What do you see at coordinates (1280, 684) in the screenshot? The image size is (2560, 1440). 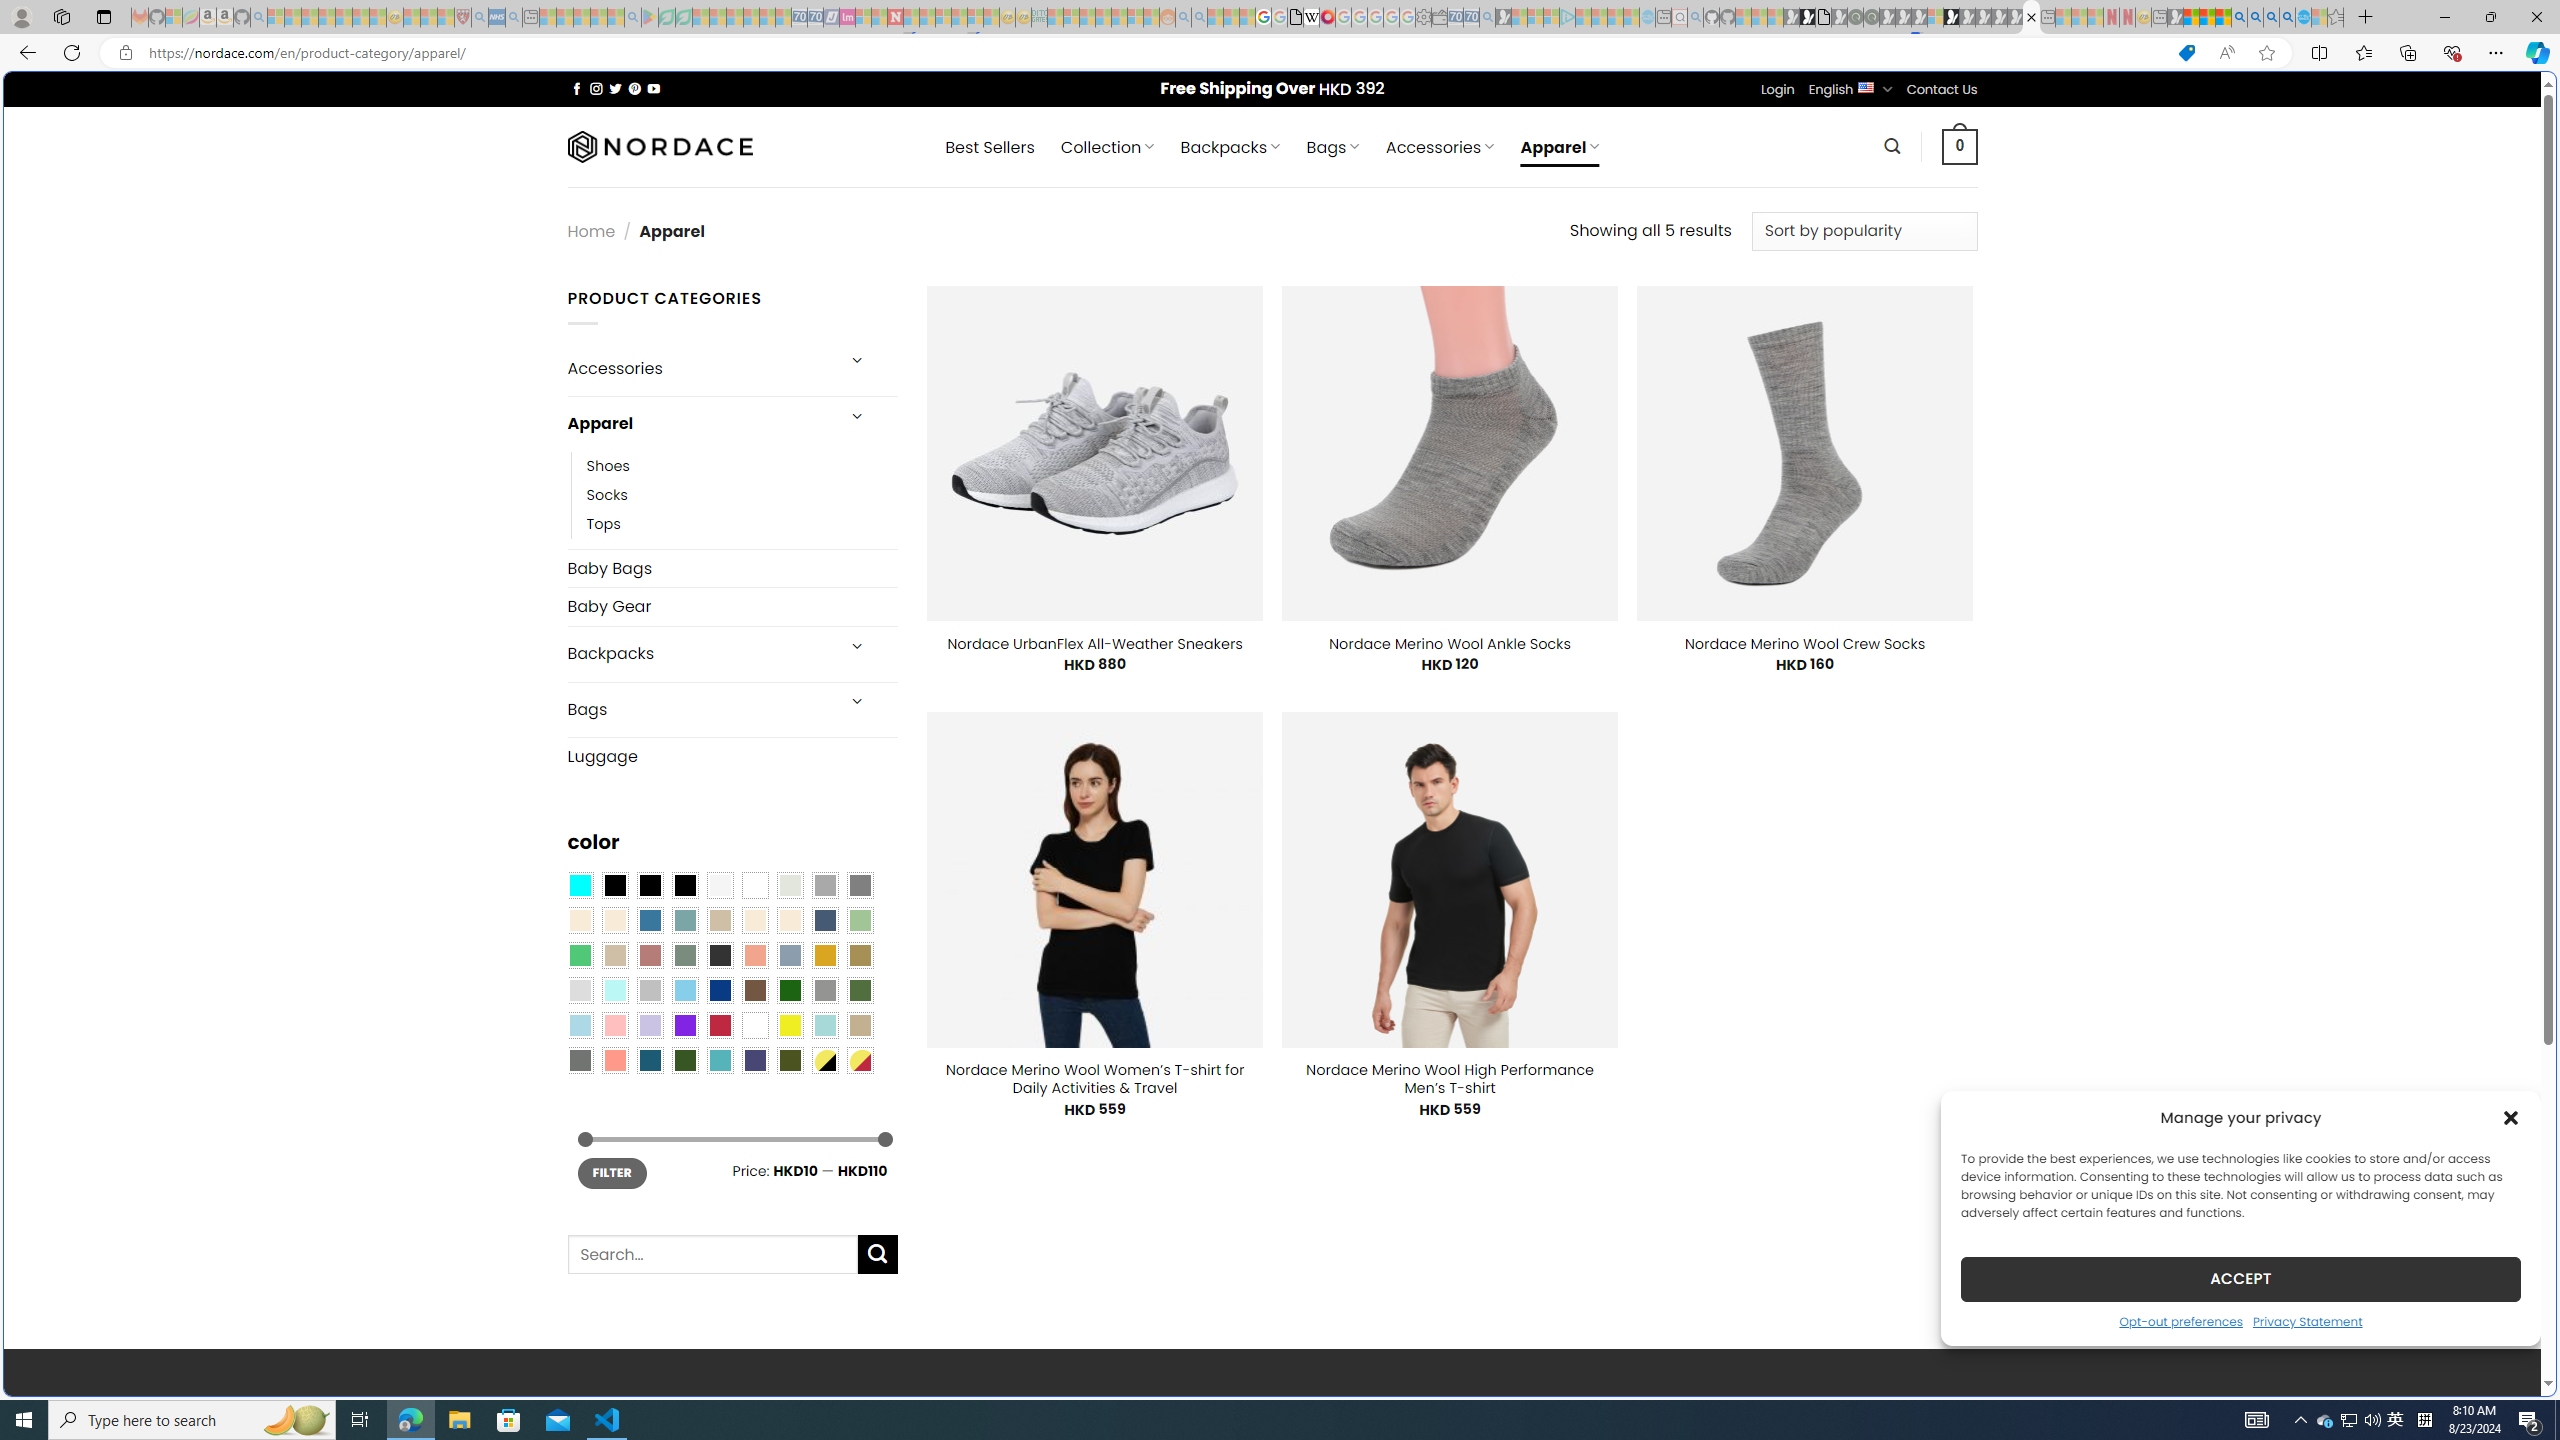 I see `World - MSN` at bounding box center [1280, 684].